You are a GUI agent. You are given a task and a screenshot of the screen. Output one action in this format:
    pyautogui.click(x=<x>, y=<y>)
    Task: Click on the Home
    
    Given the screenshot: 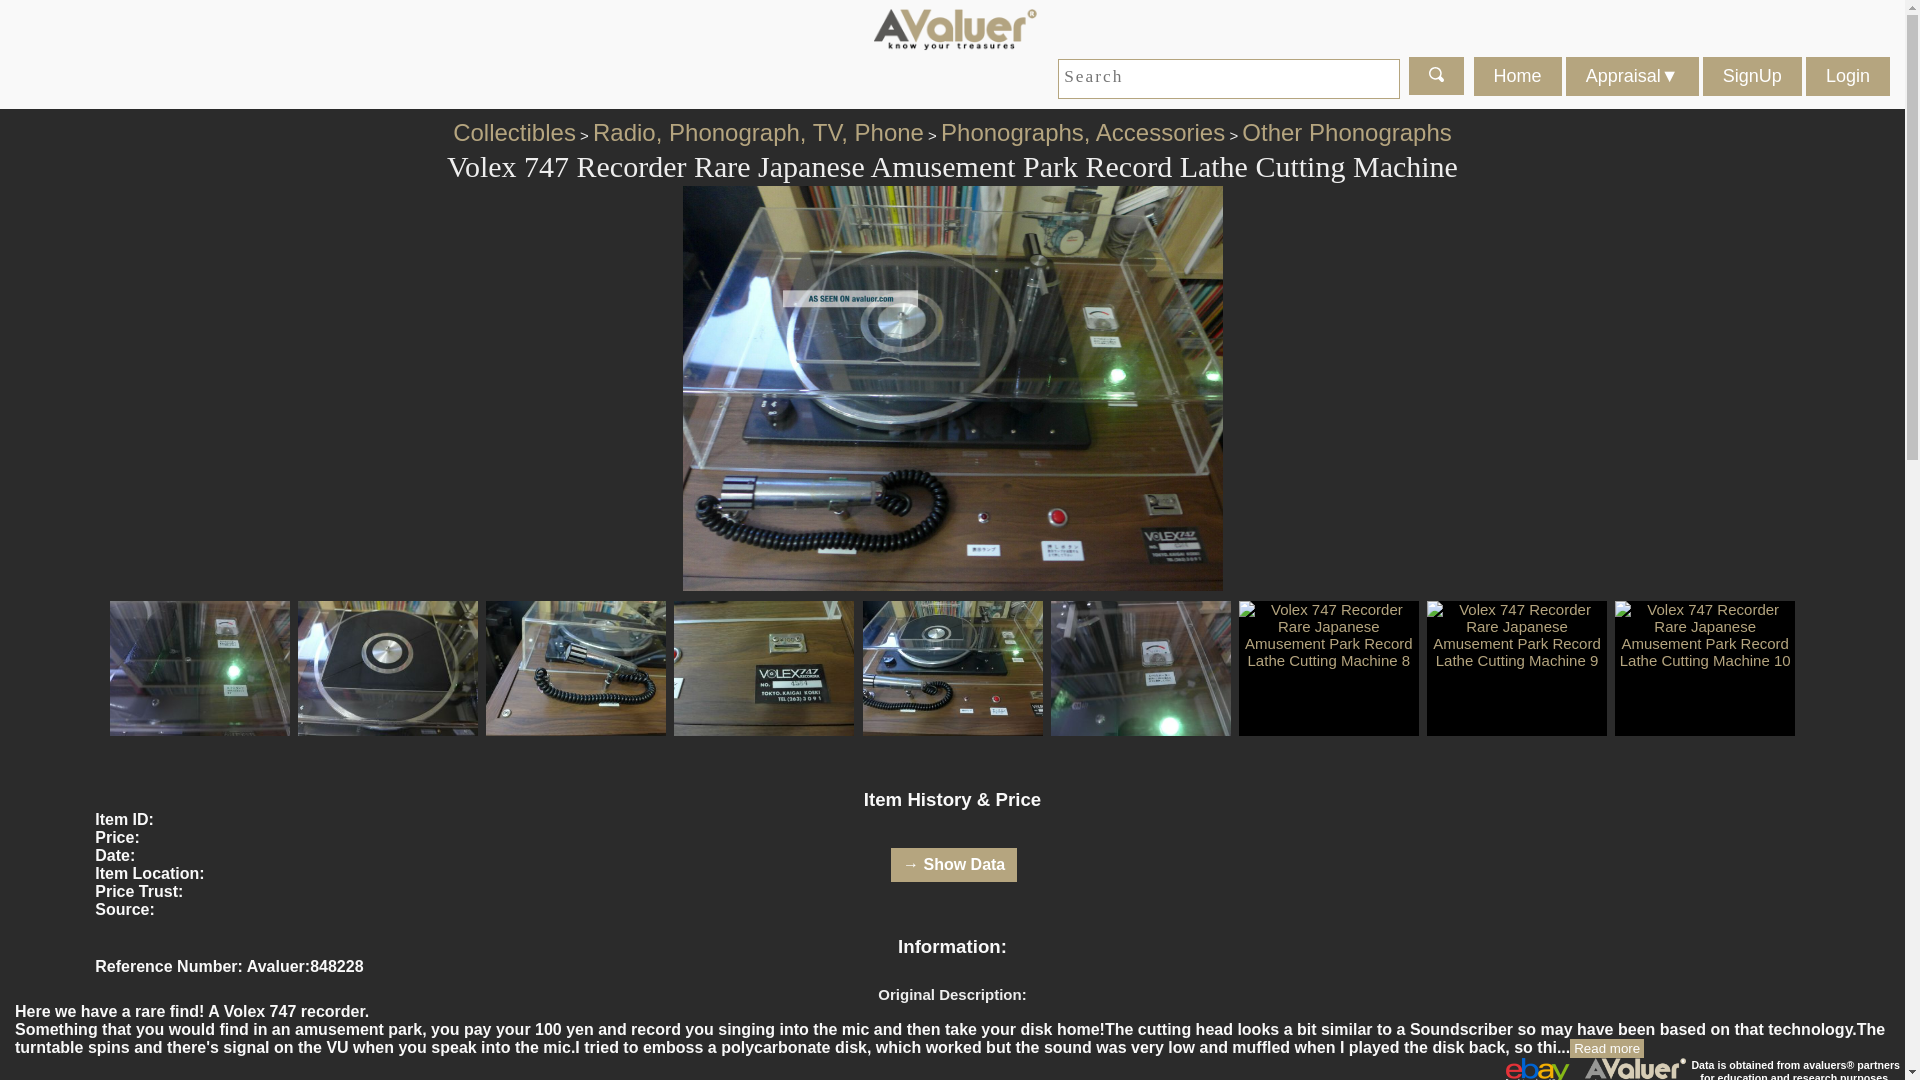 What is the action you would take?
    pyautogui.click(x=1518, y=76)
    